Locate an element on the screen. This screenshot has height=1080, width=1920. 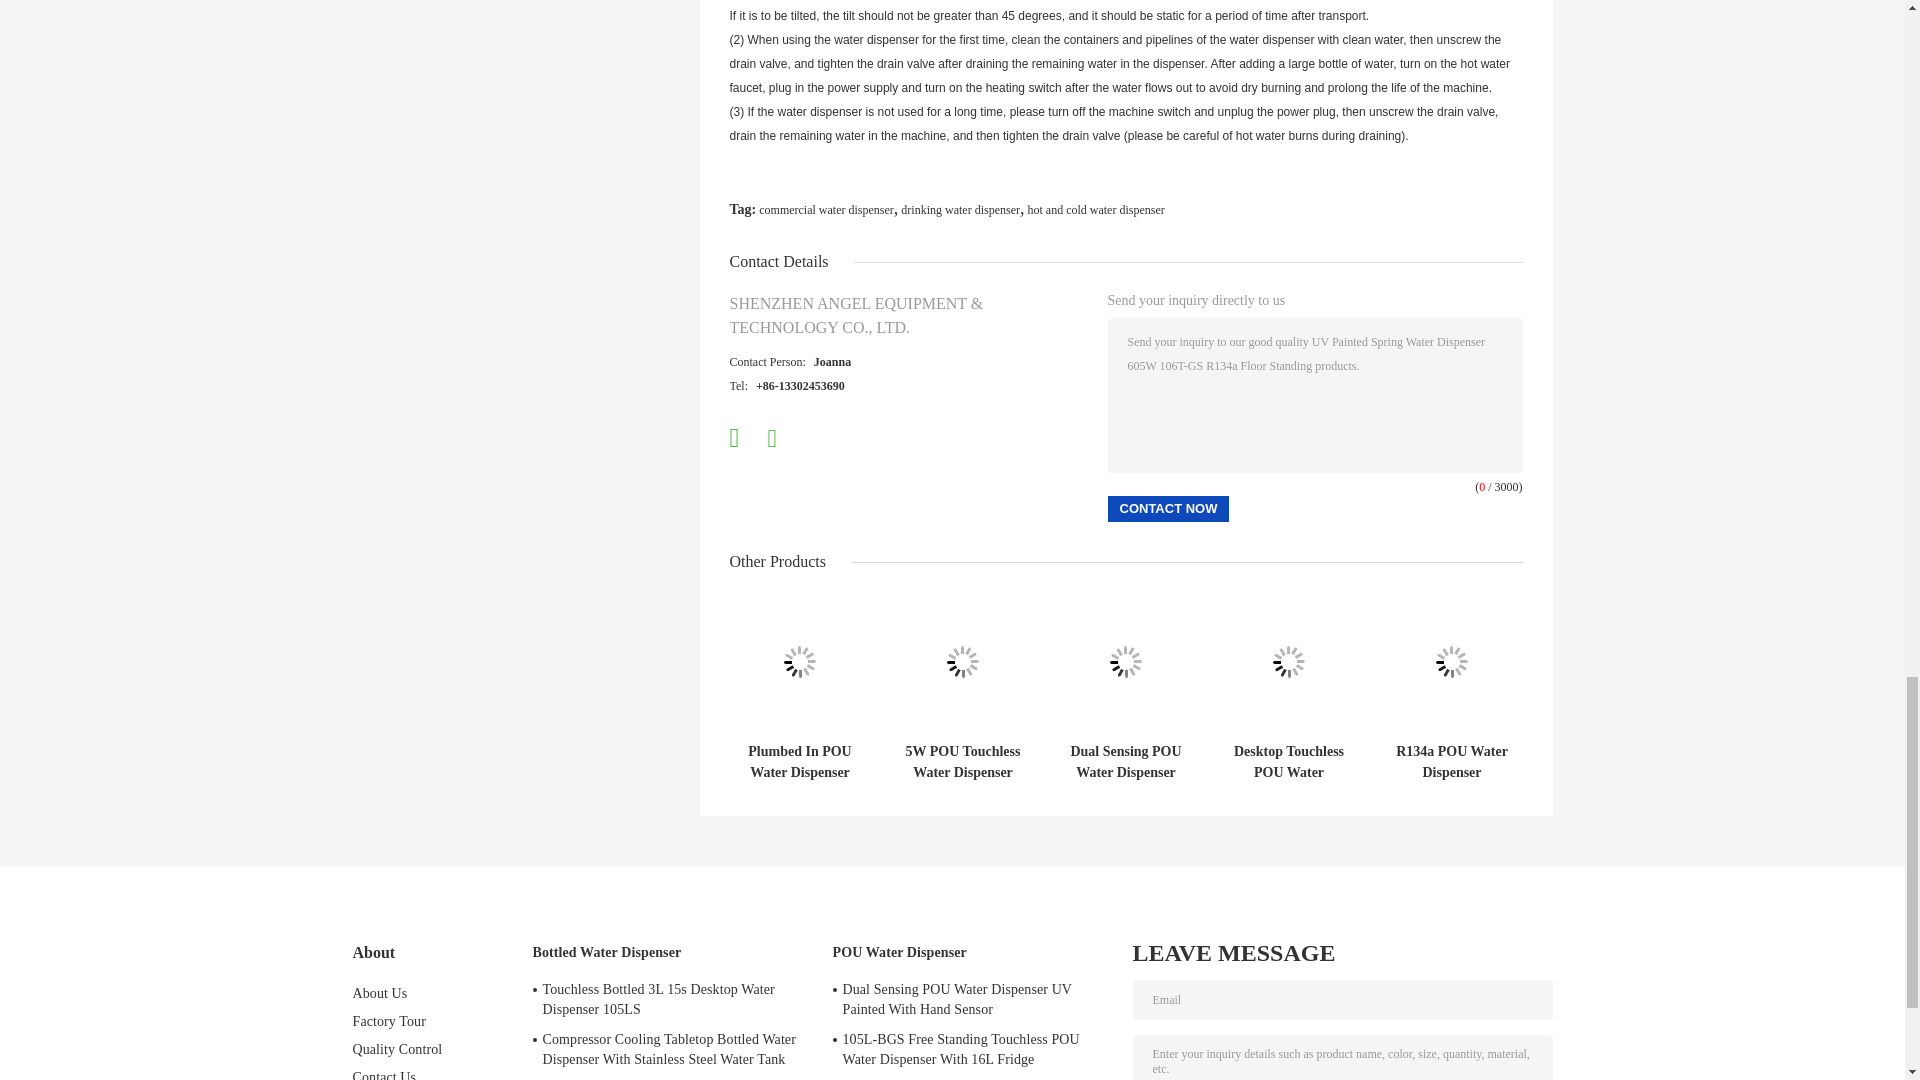
Contact Now is located at coordinates (1168, 508).